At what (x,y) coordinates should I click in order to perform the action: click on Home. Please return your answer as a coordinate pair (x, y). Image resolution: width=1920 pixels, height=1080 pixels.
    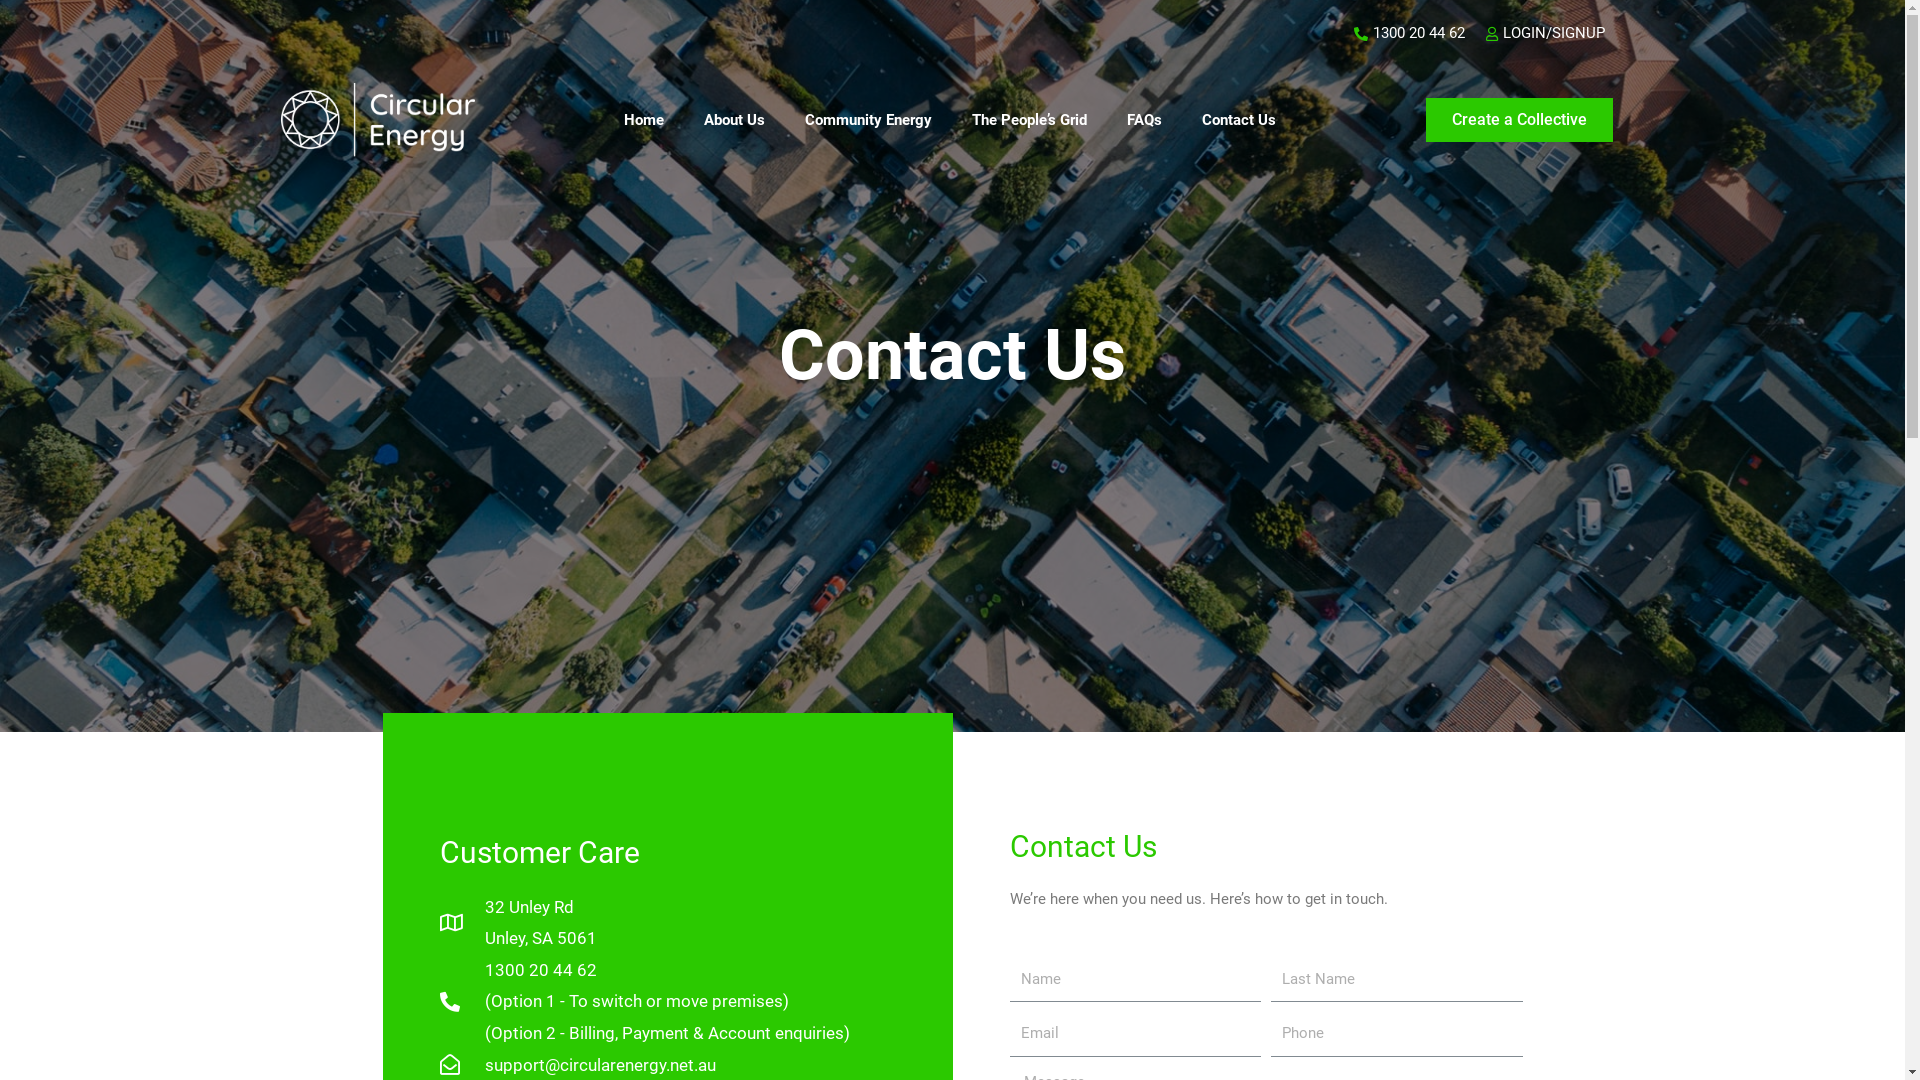
    Looking at the image, I should click on (644, 120).